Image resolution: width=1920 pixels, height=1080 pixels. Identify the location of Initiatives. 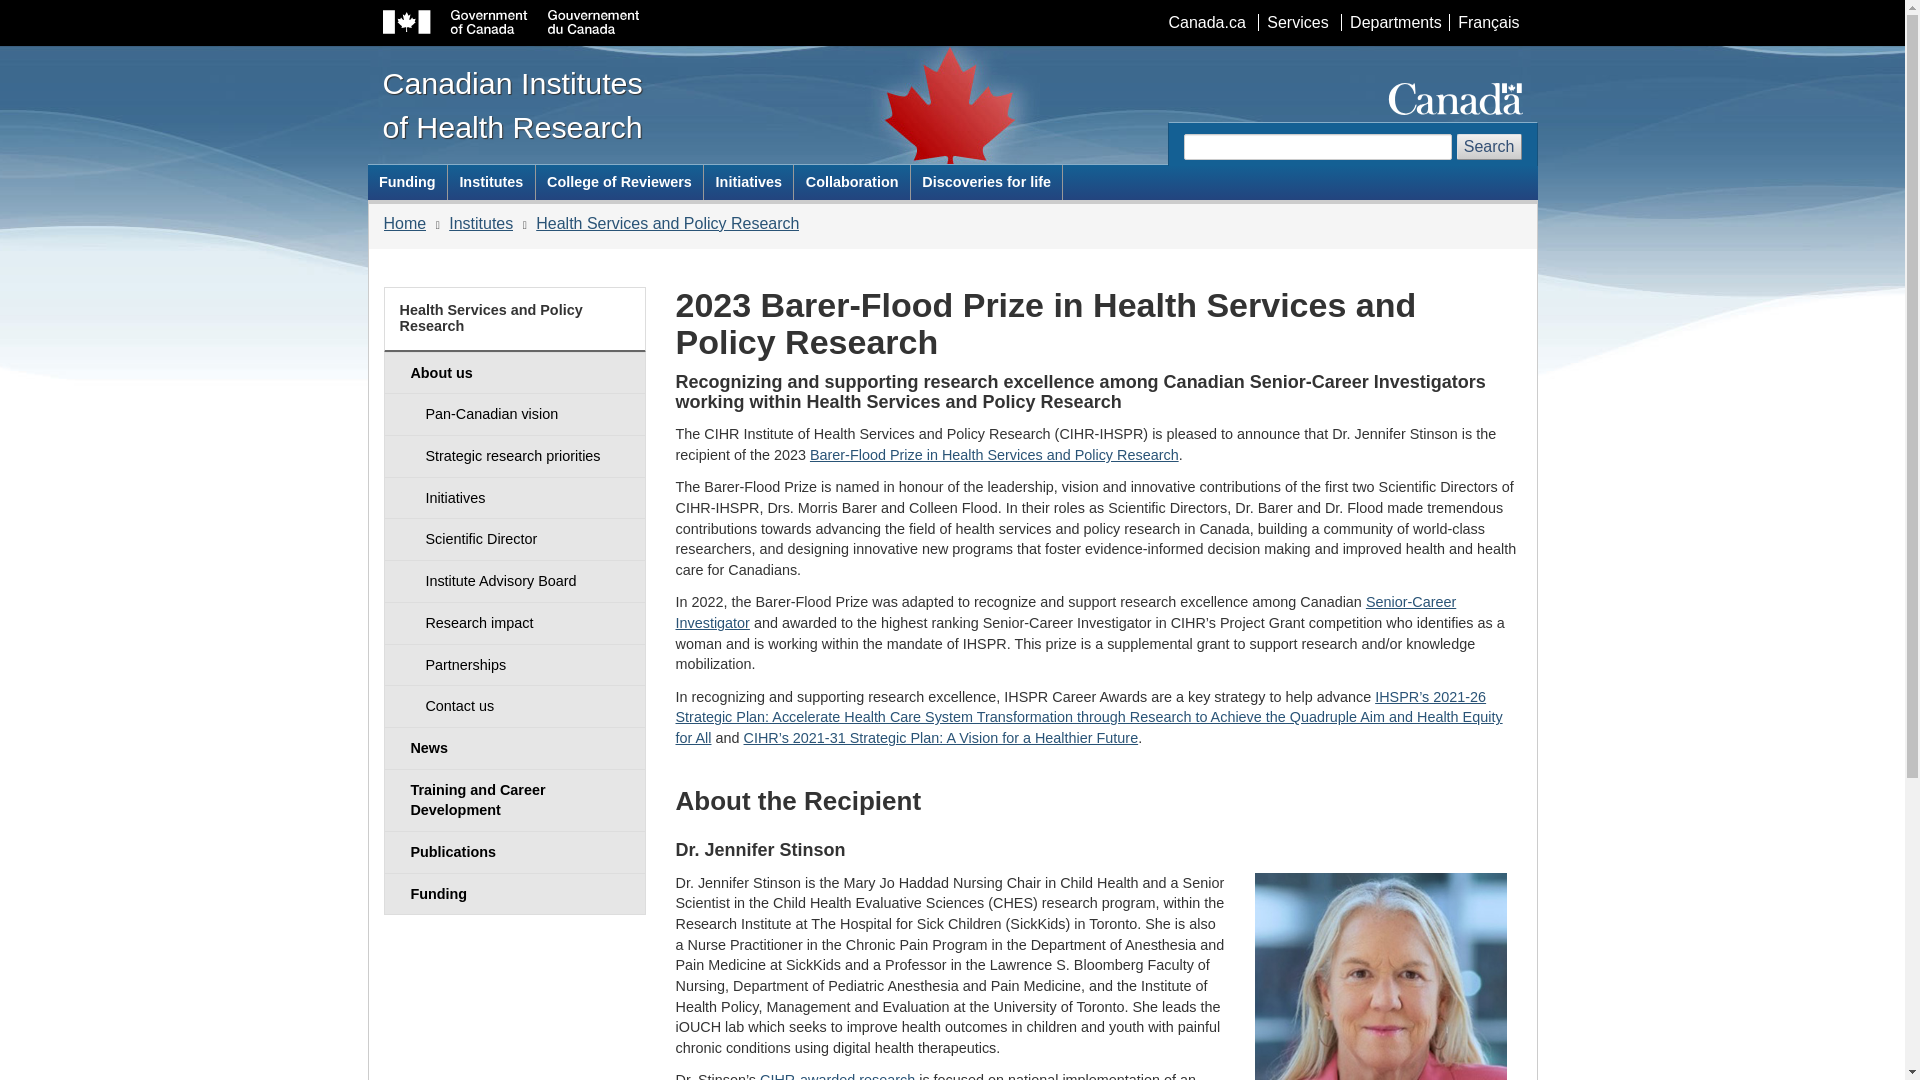
(514, 498).